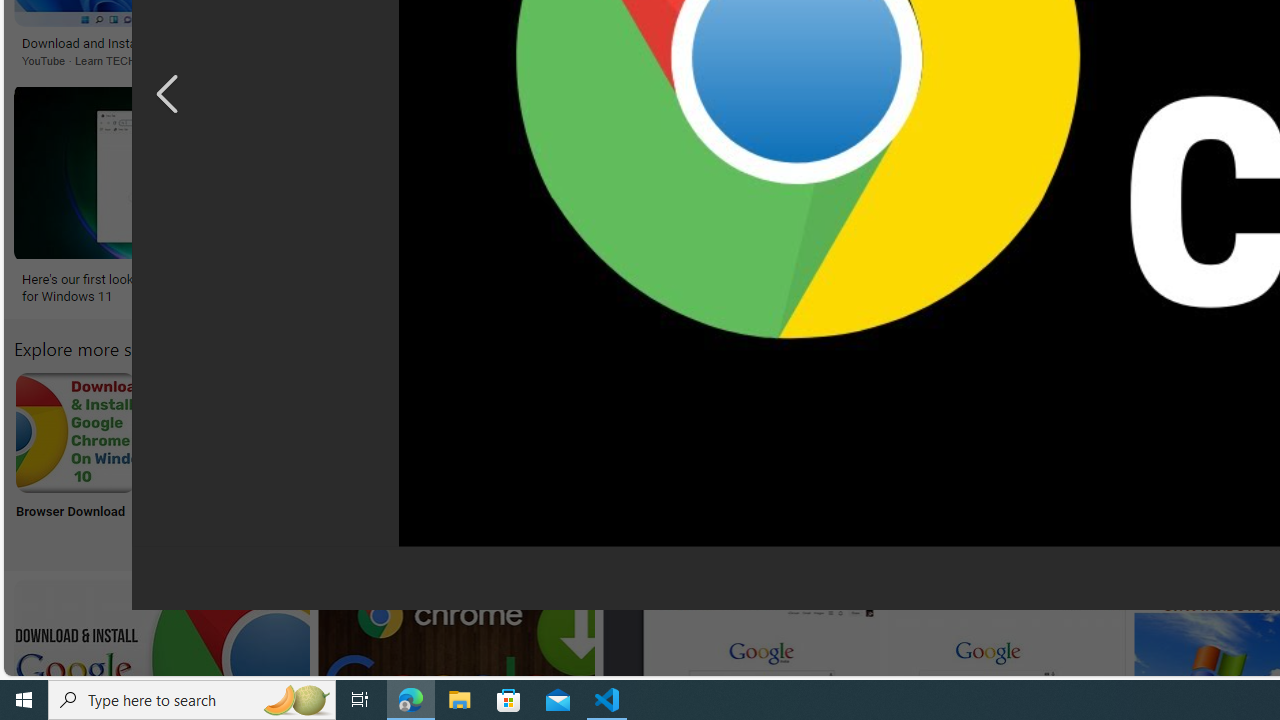 This screenshot has width=1280, height=720. What do you see at coordinates (472, 458) in the screenshot?
I see `Search Engine` at bounding box center [472, 458].